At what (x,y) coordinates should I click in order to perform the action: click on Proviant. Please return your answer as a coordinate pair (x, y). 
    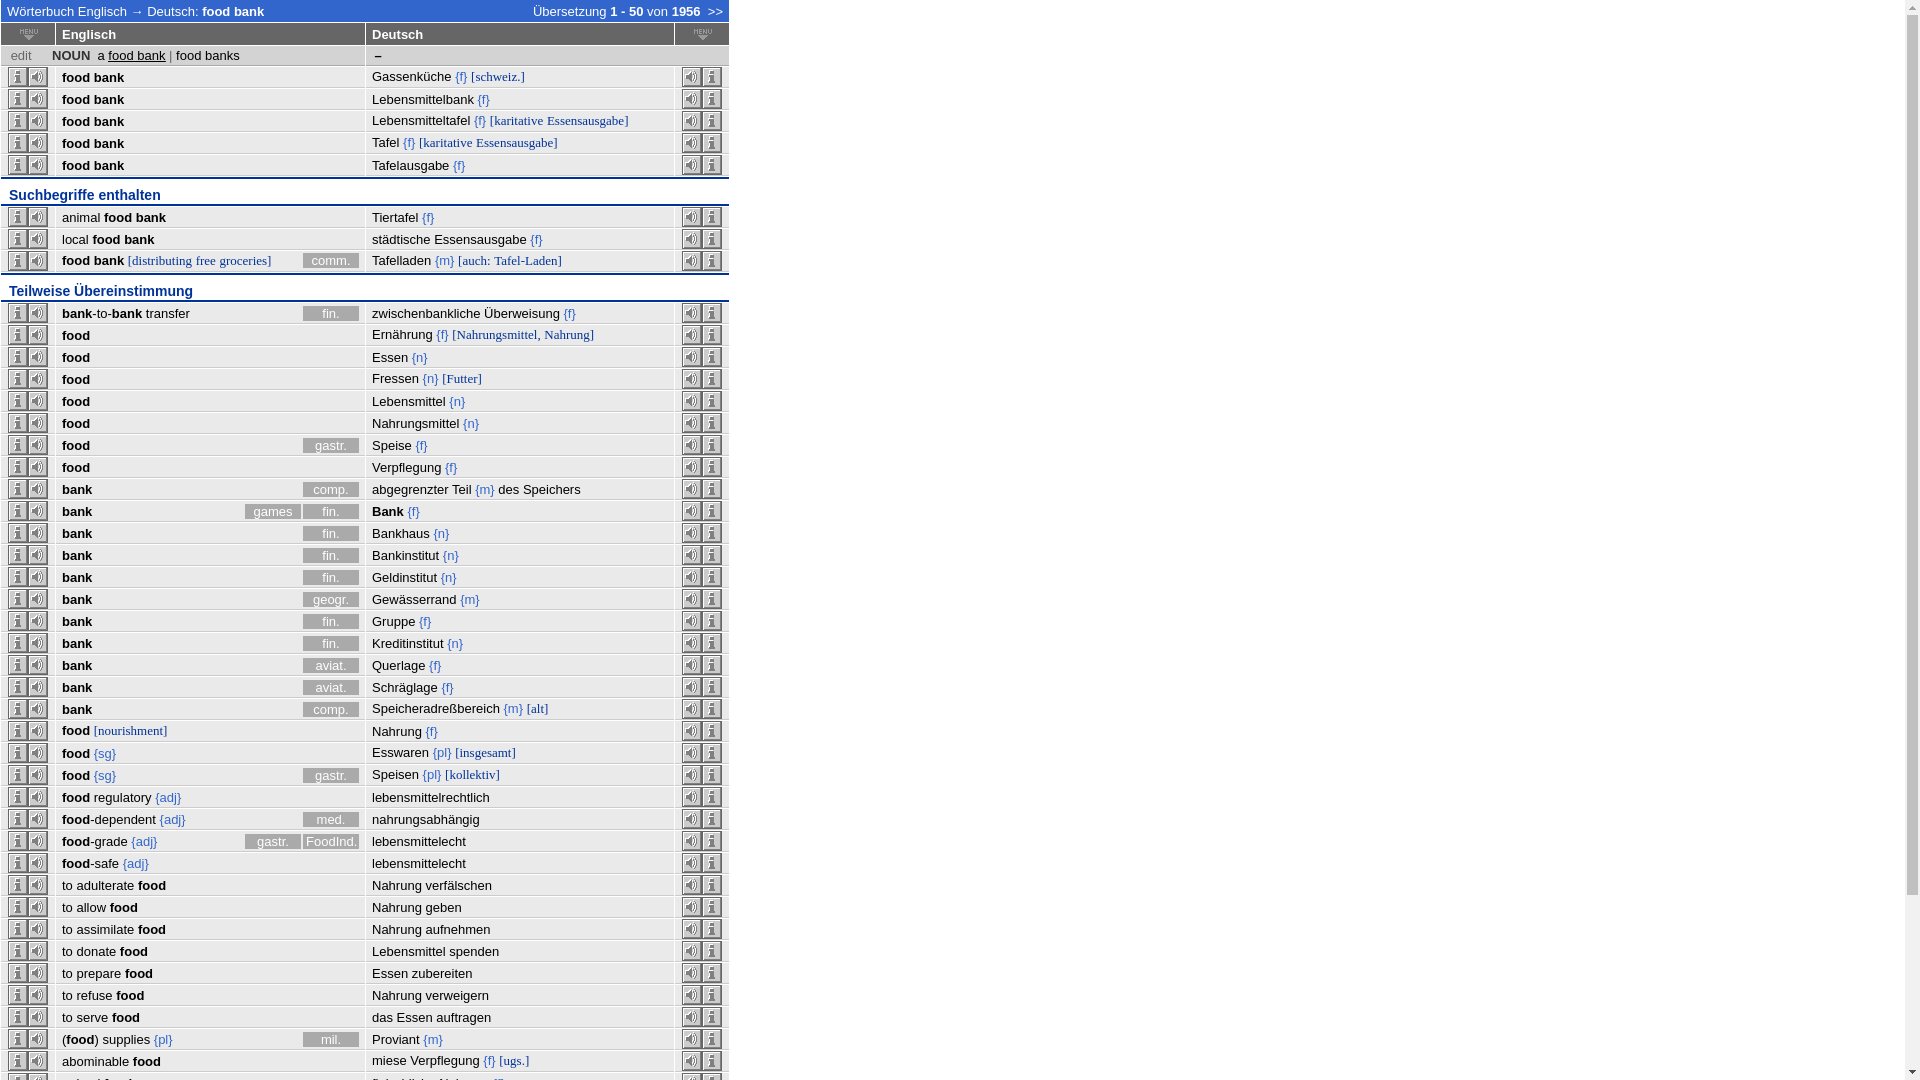
    Looking at the image, I should click on (396, 1040).